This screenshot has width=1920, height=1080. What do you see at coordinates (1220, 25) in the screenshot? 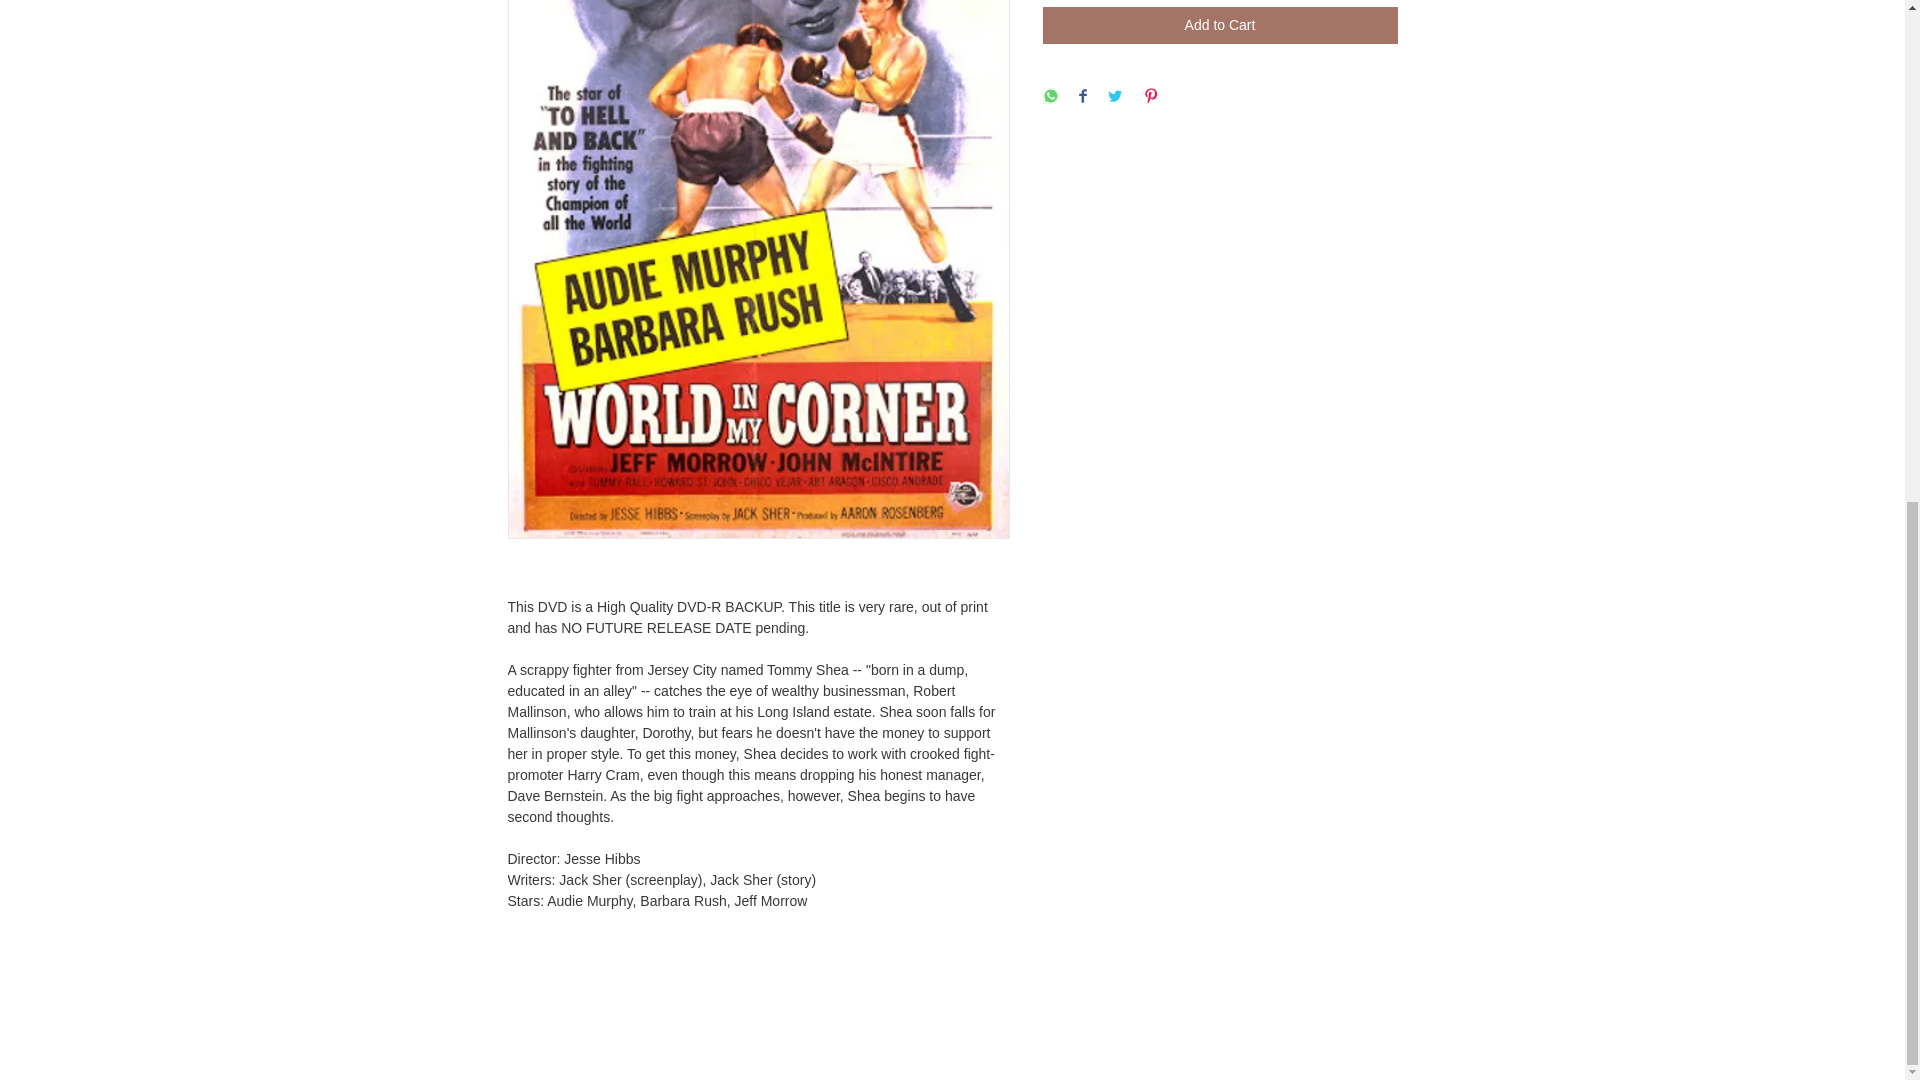
I see `Add to Cart` at bounding box center [1220, 25].